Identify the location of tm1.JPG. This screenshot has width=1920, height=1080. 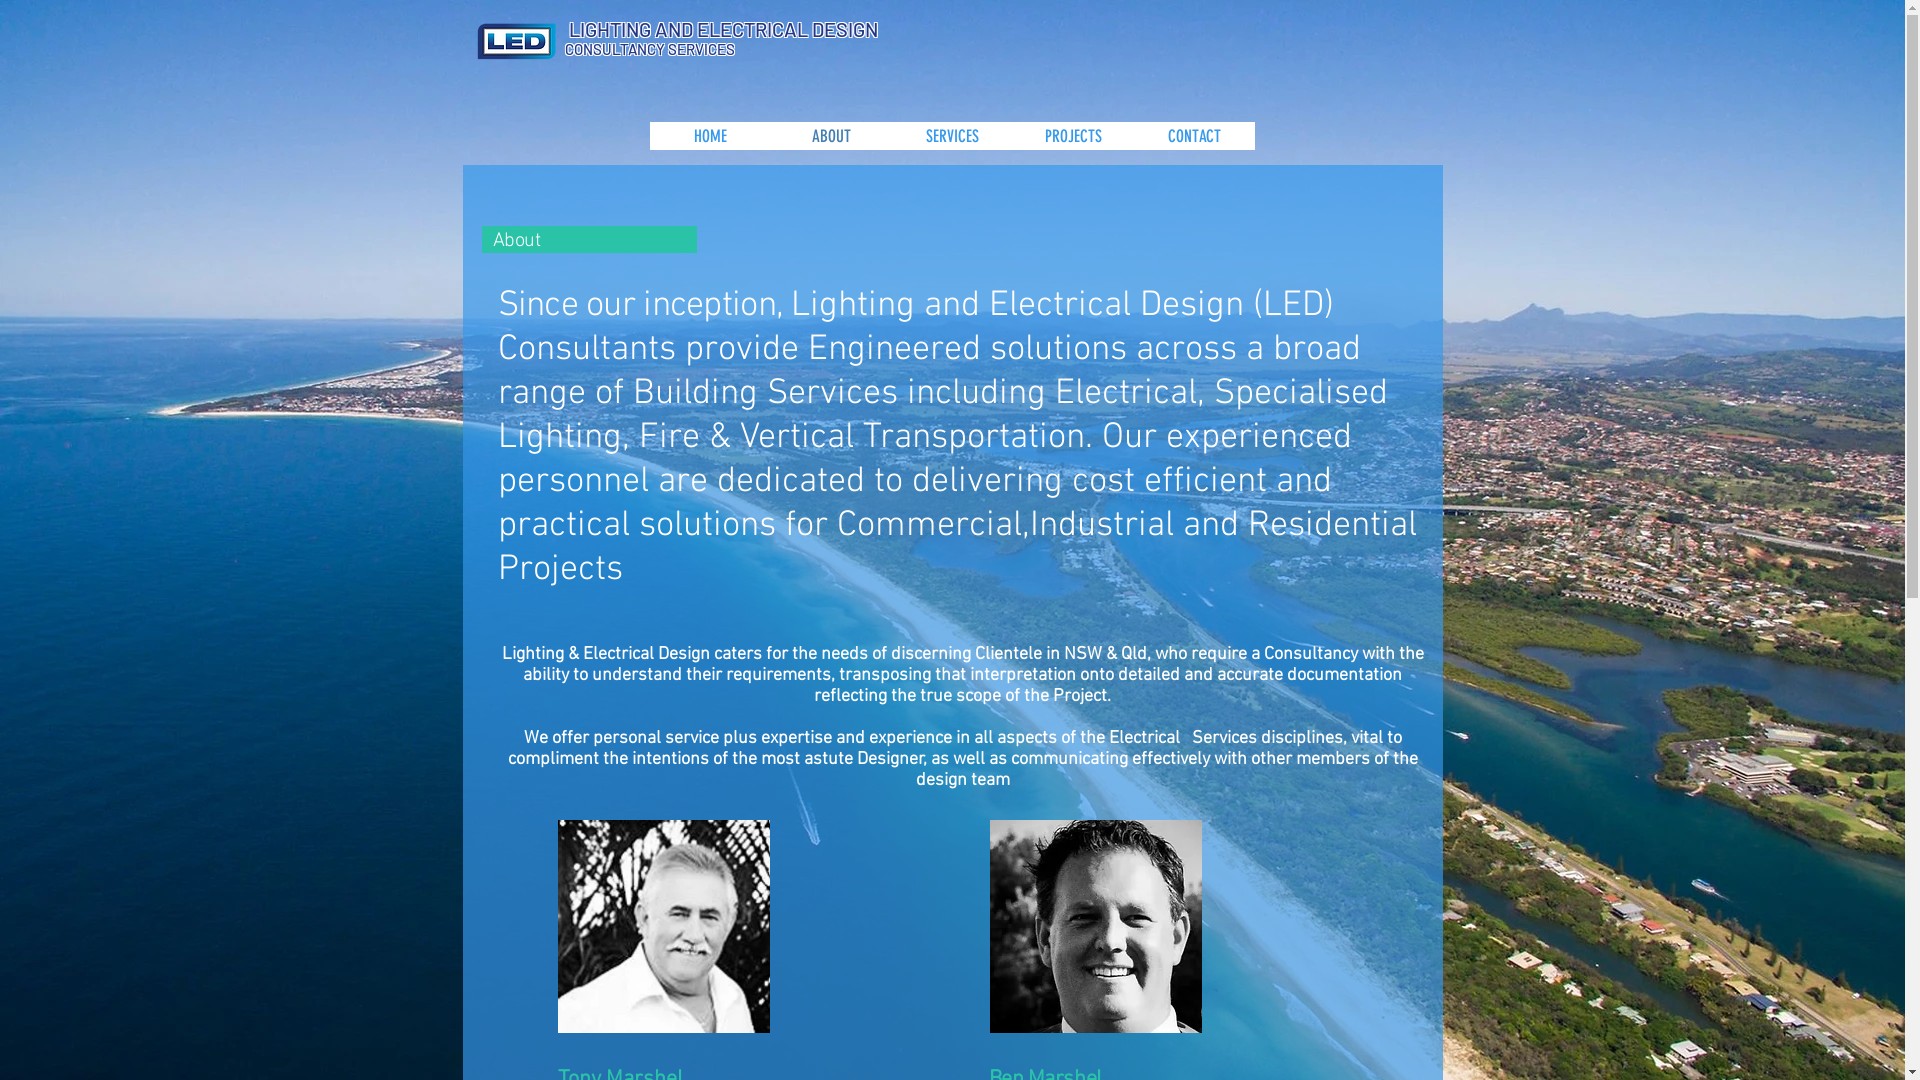
(664, 926).